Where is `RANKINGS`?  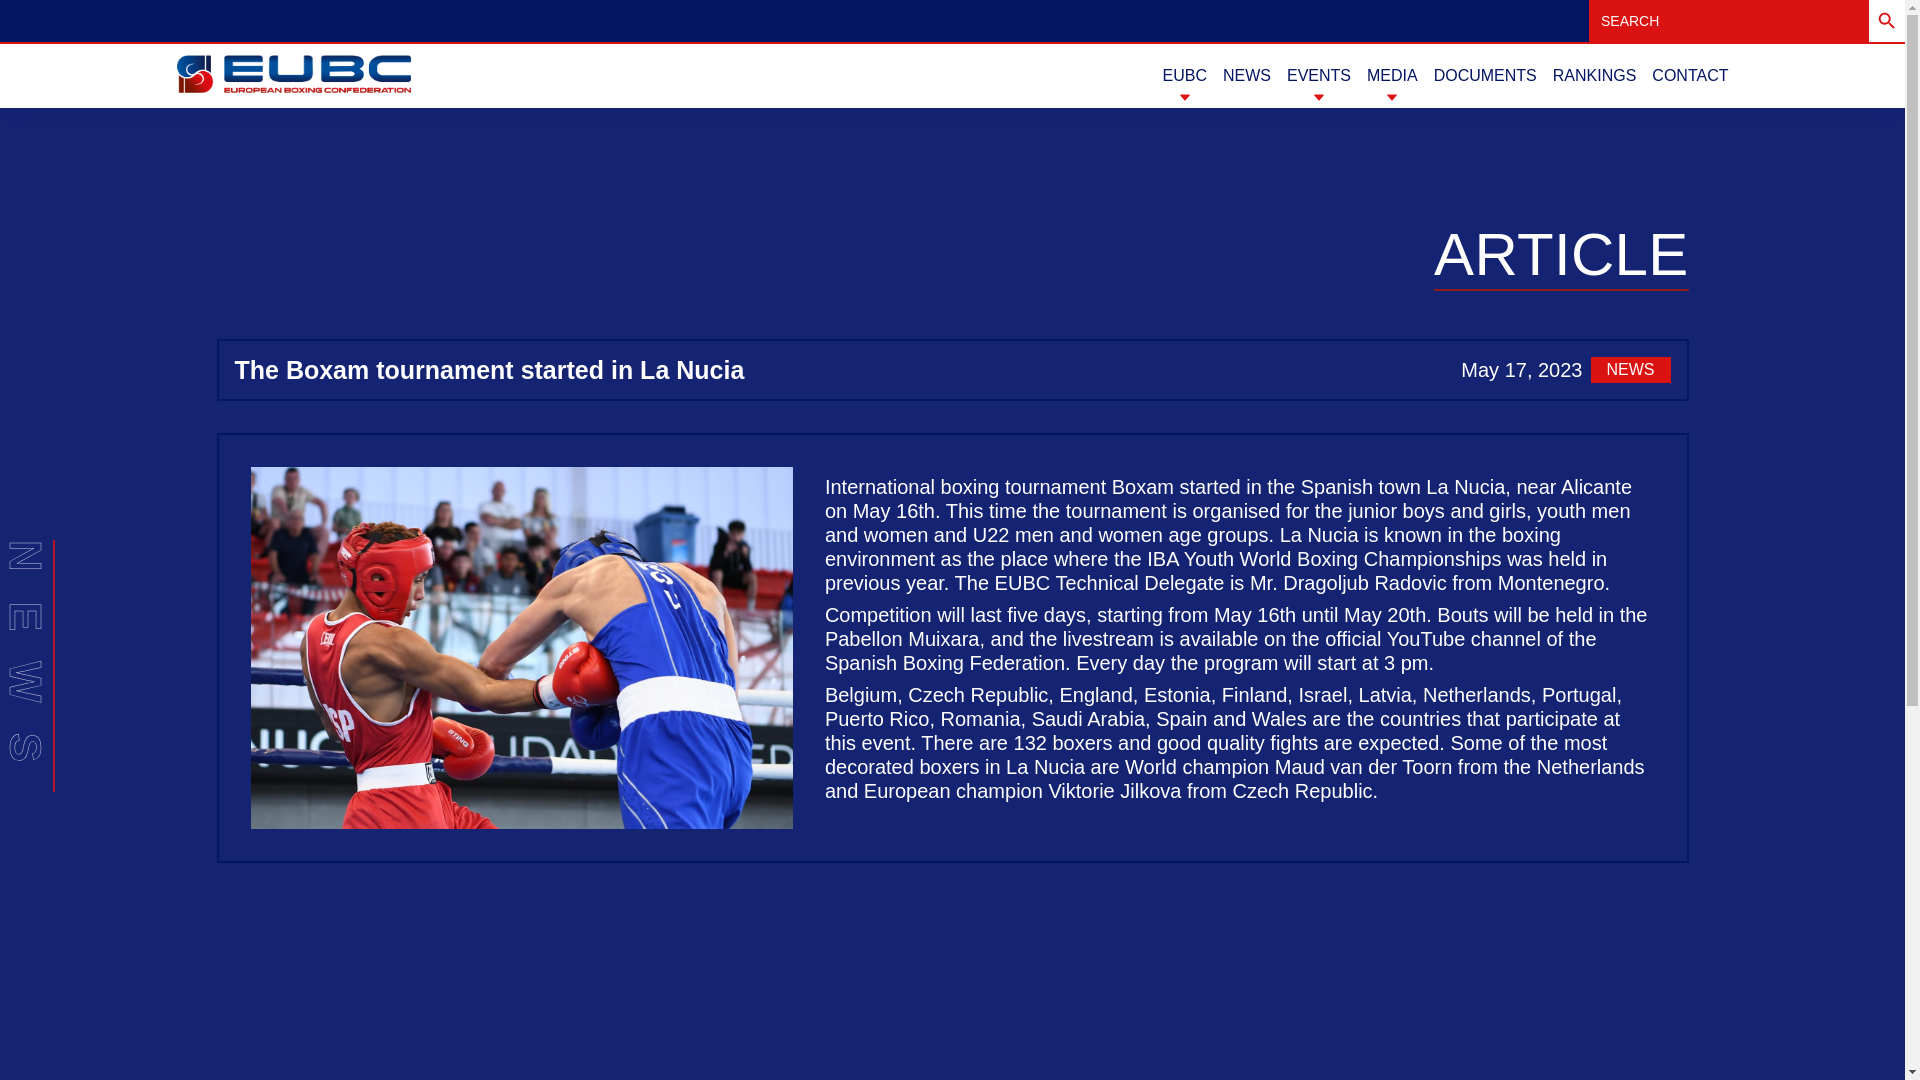 RANKINGS is located at coordinates (1595, 76).